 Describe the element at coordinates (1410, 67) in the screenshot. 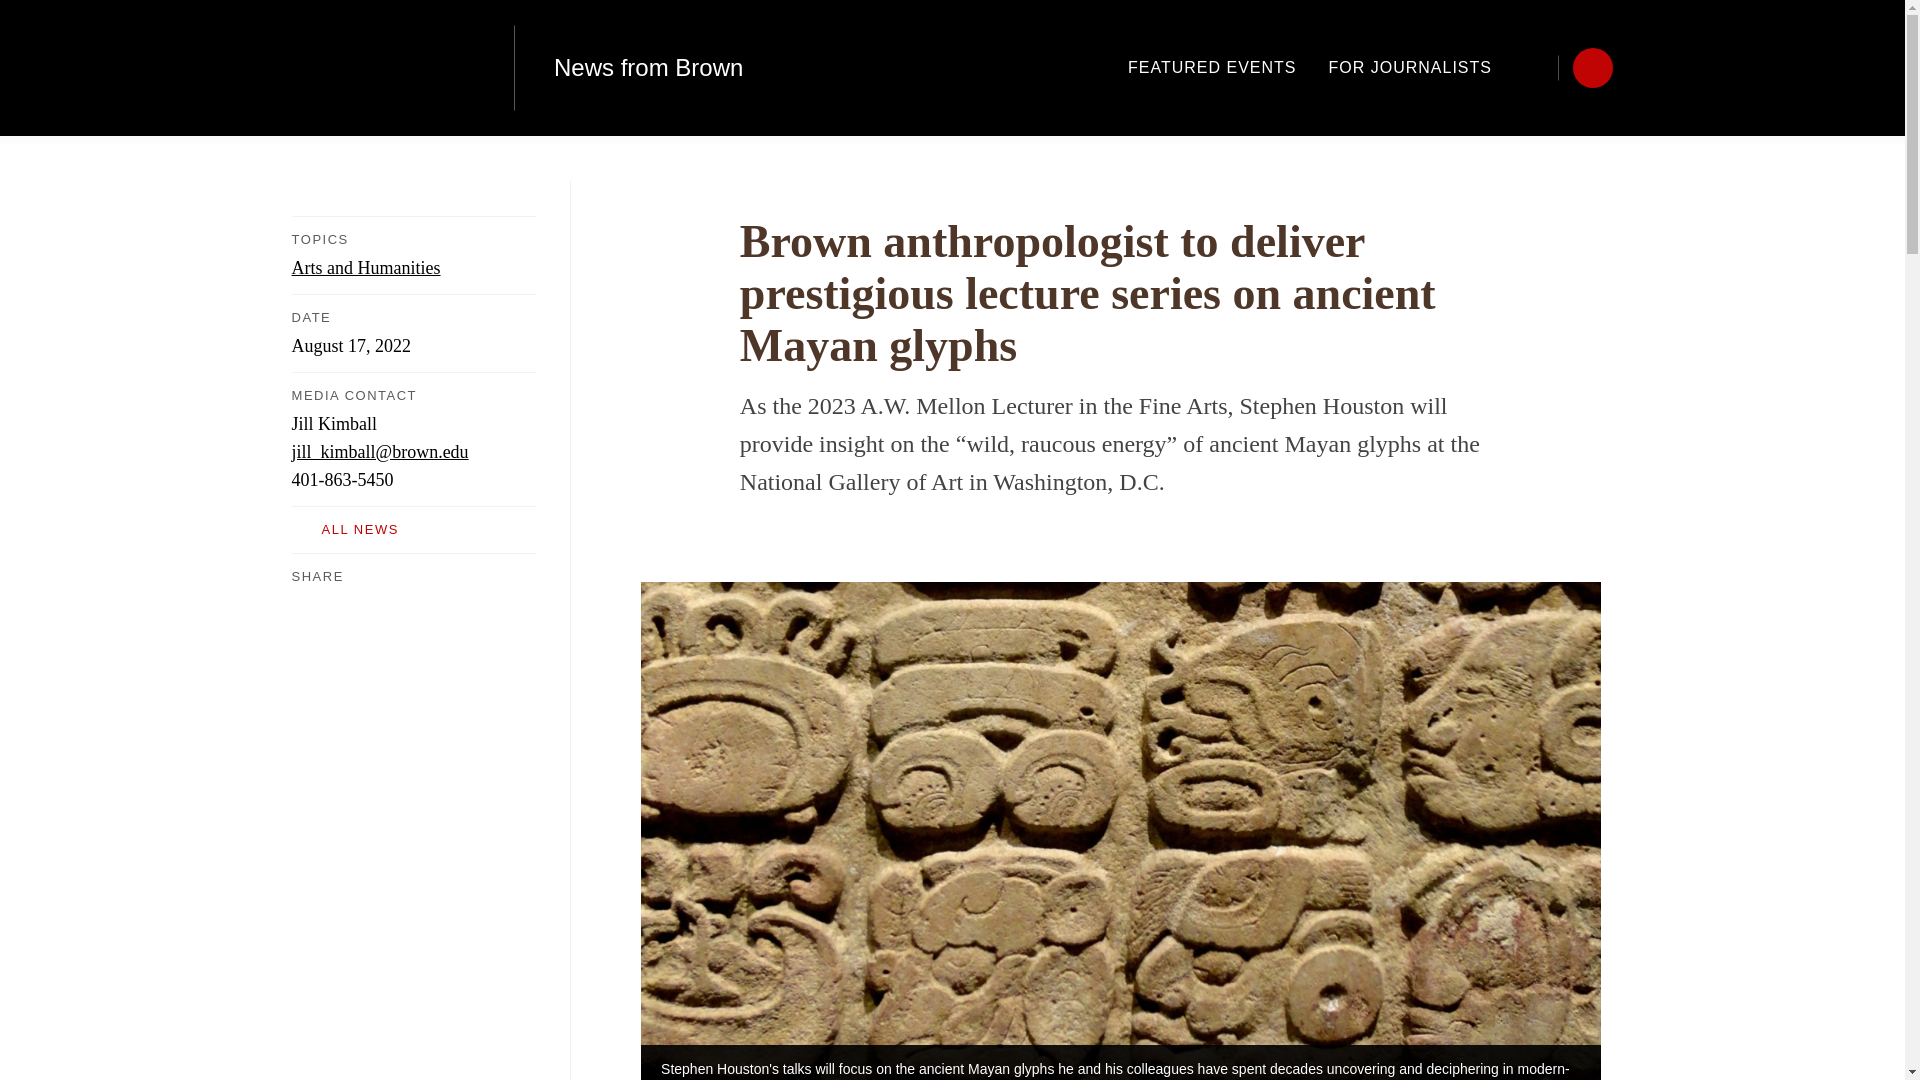

I see `FOR JOURNALISTS` at that location.